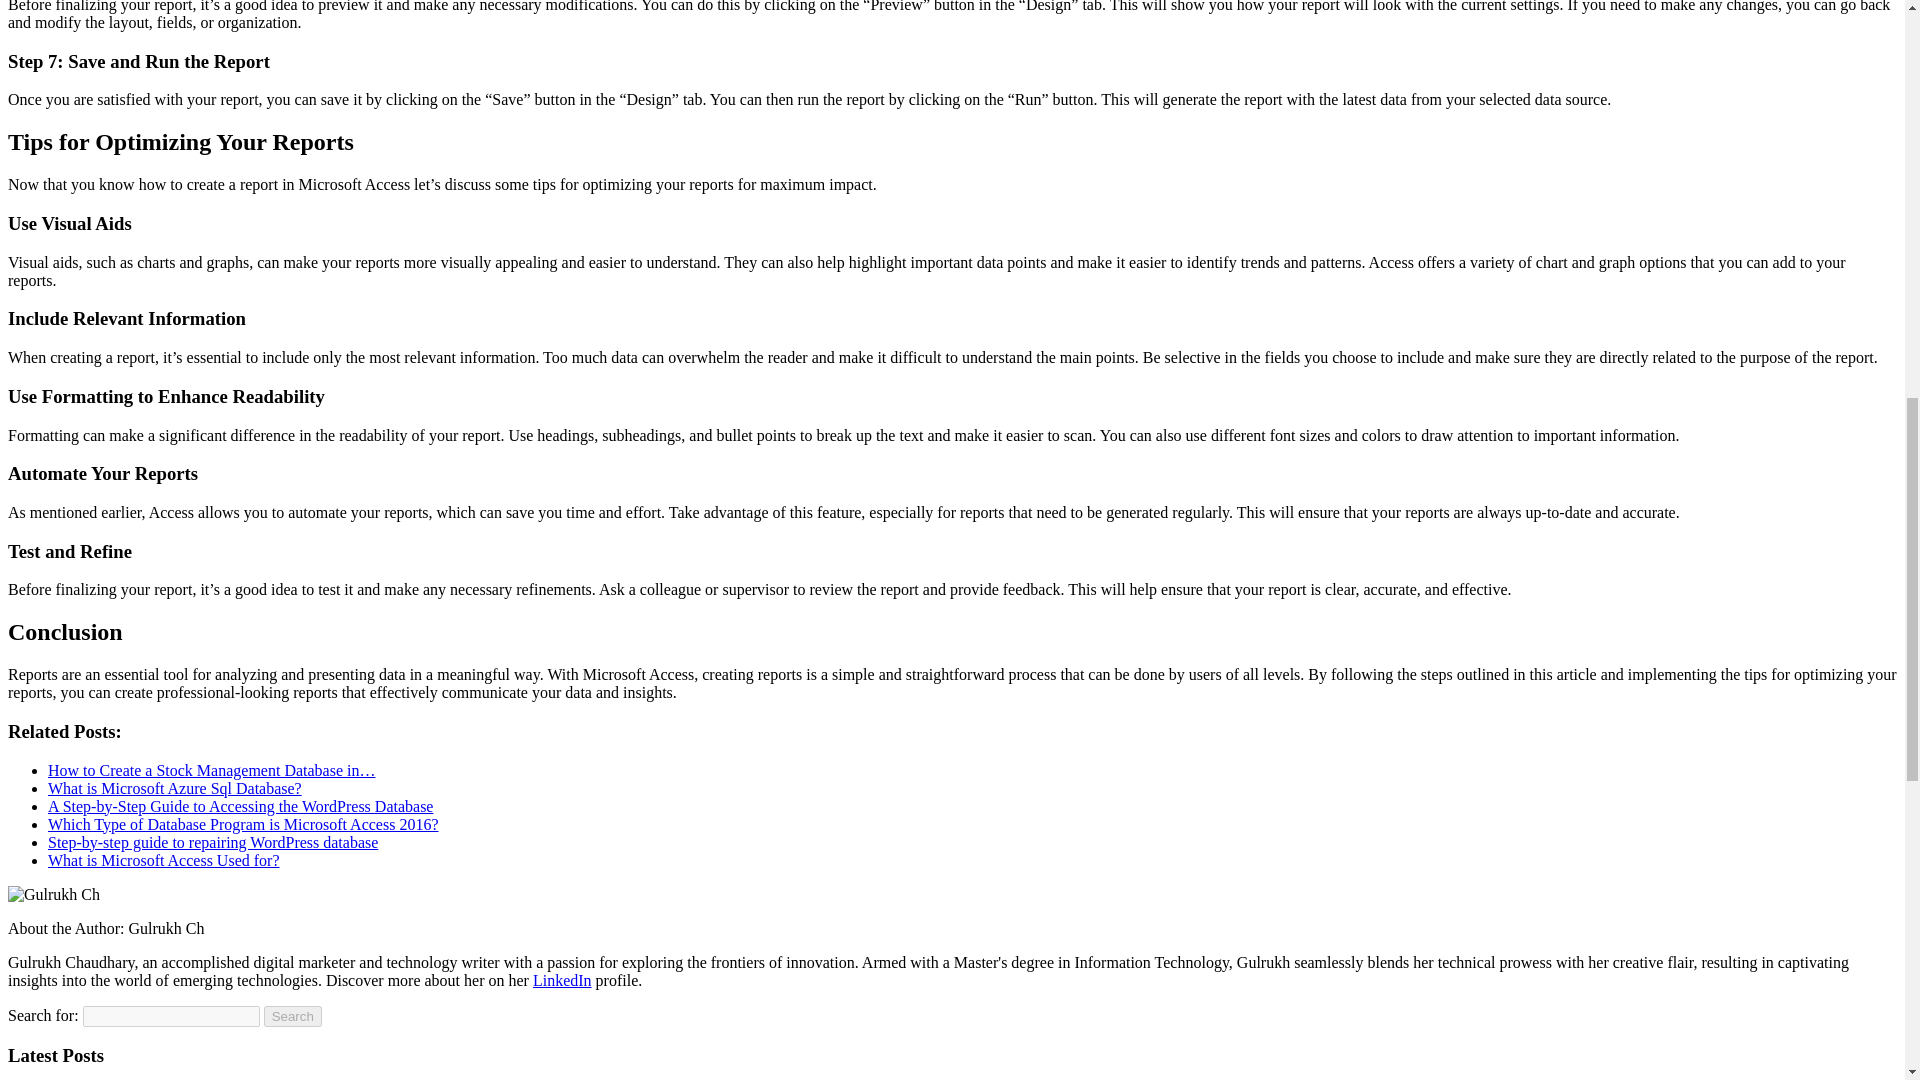 This screenshot has height=1080, width=1920. Describe the element at coordinates (293, 1016) in the screenshot. I see `Search` at that location.